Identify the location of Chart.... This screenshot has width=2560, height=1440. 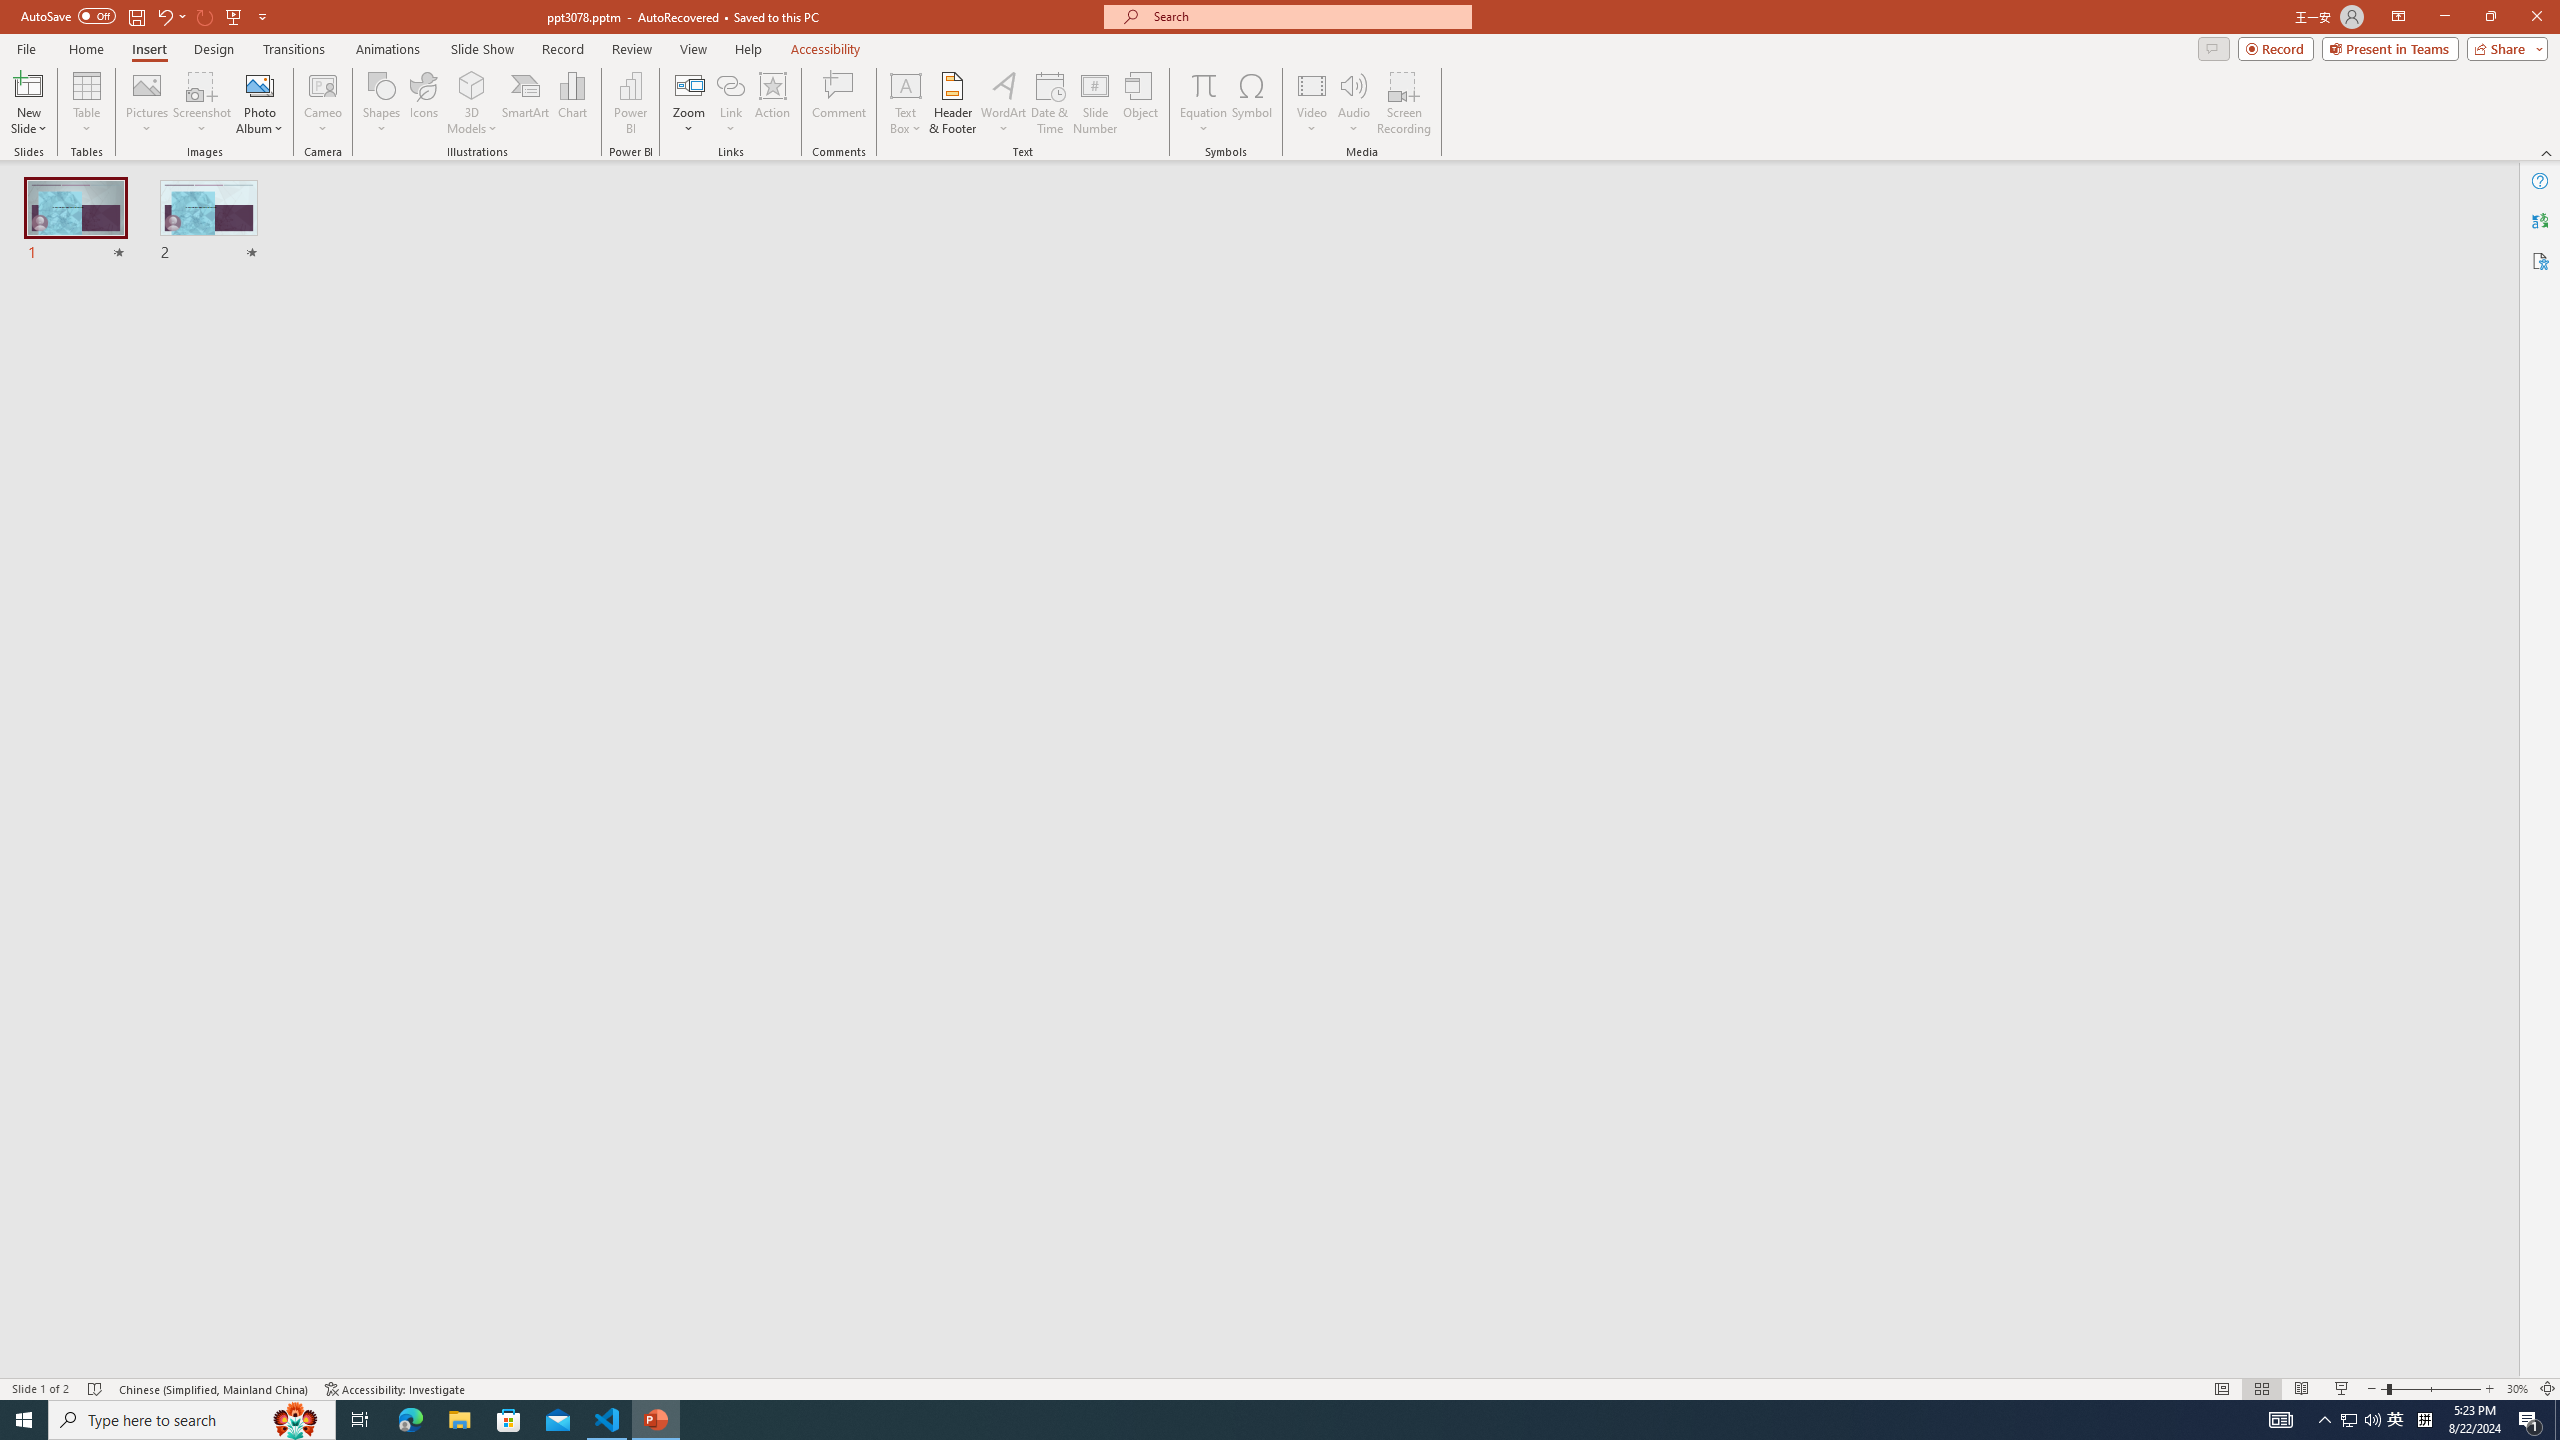
(572, 103).